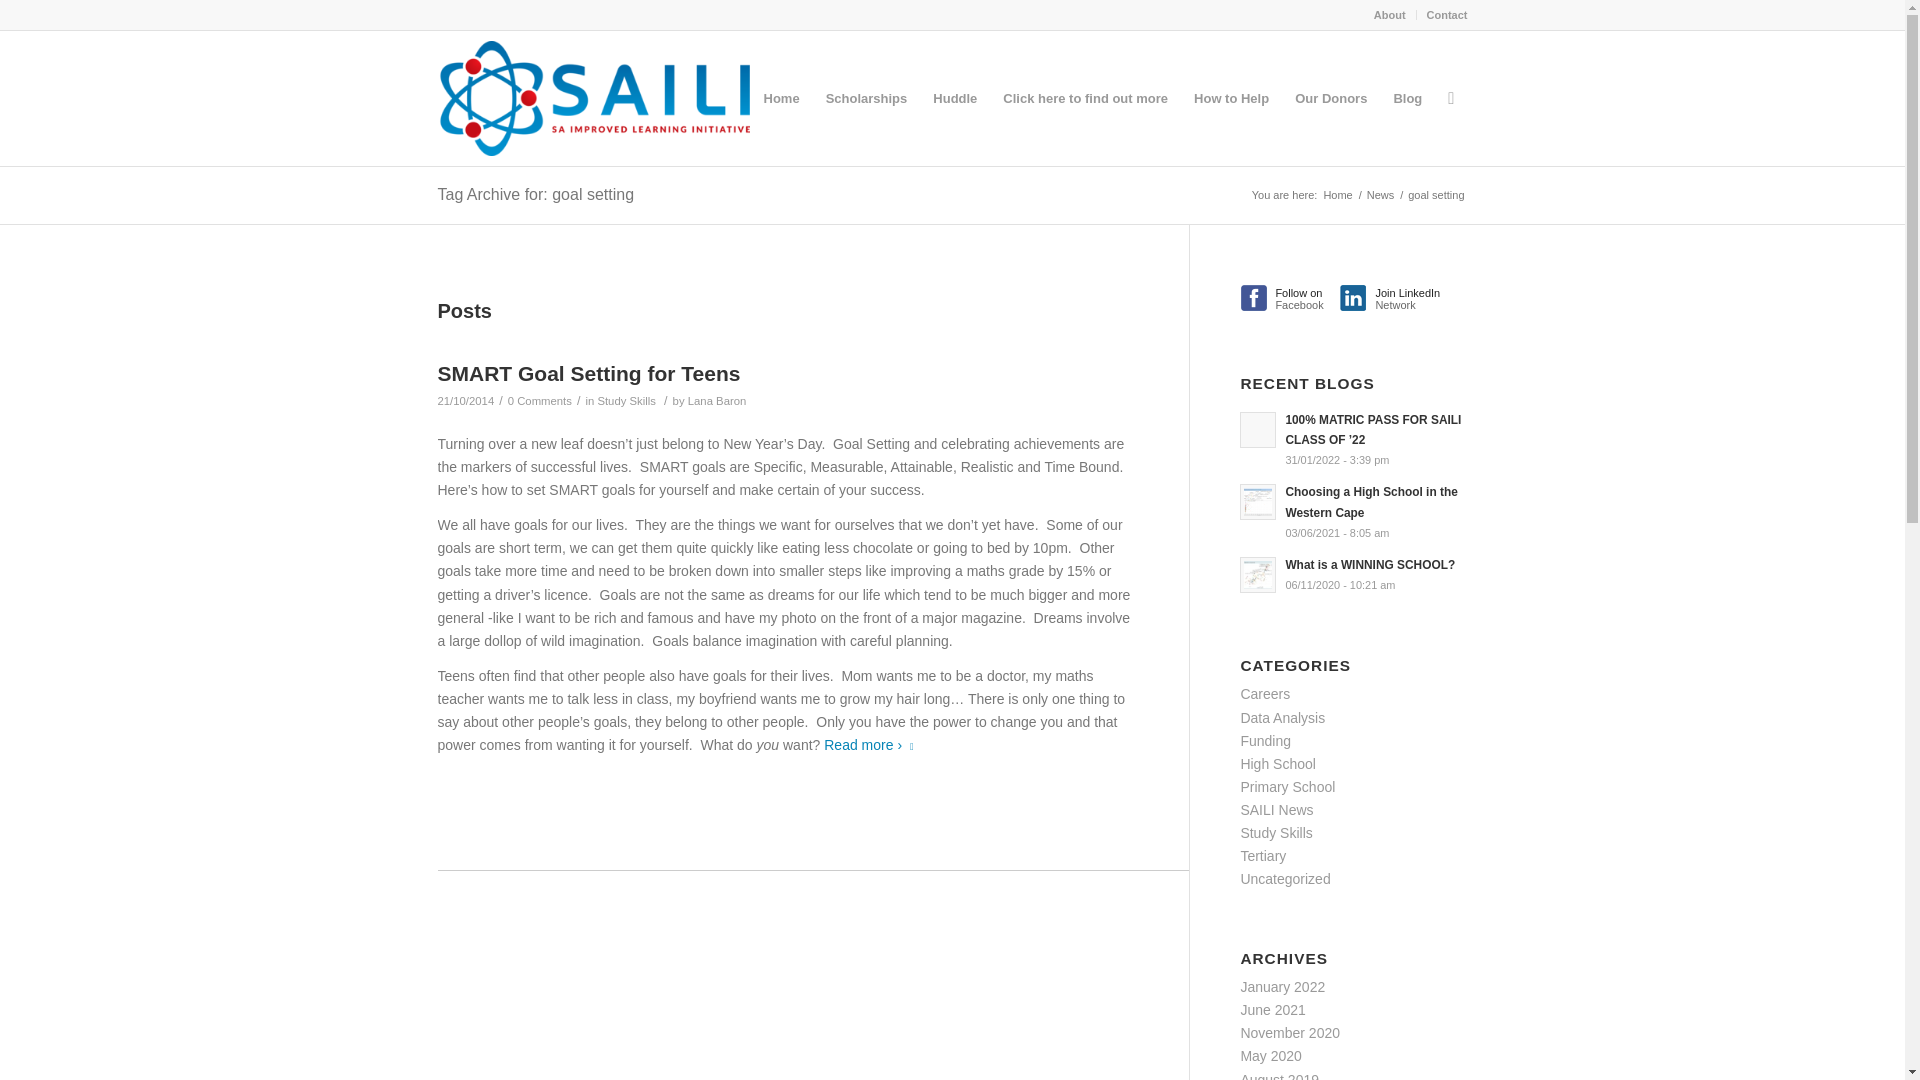 This screenshot has height=1080, width=1920. What do you see at coordinates (1380, 195) in the screenshot?
I see `What is a WINNING SCHOOL?` at bounding box center [1380, 195].